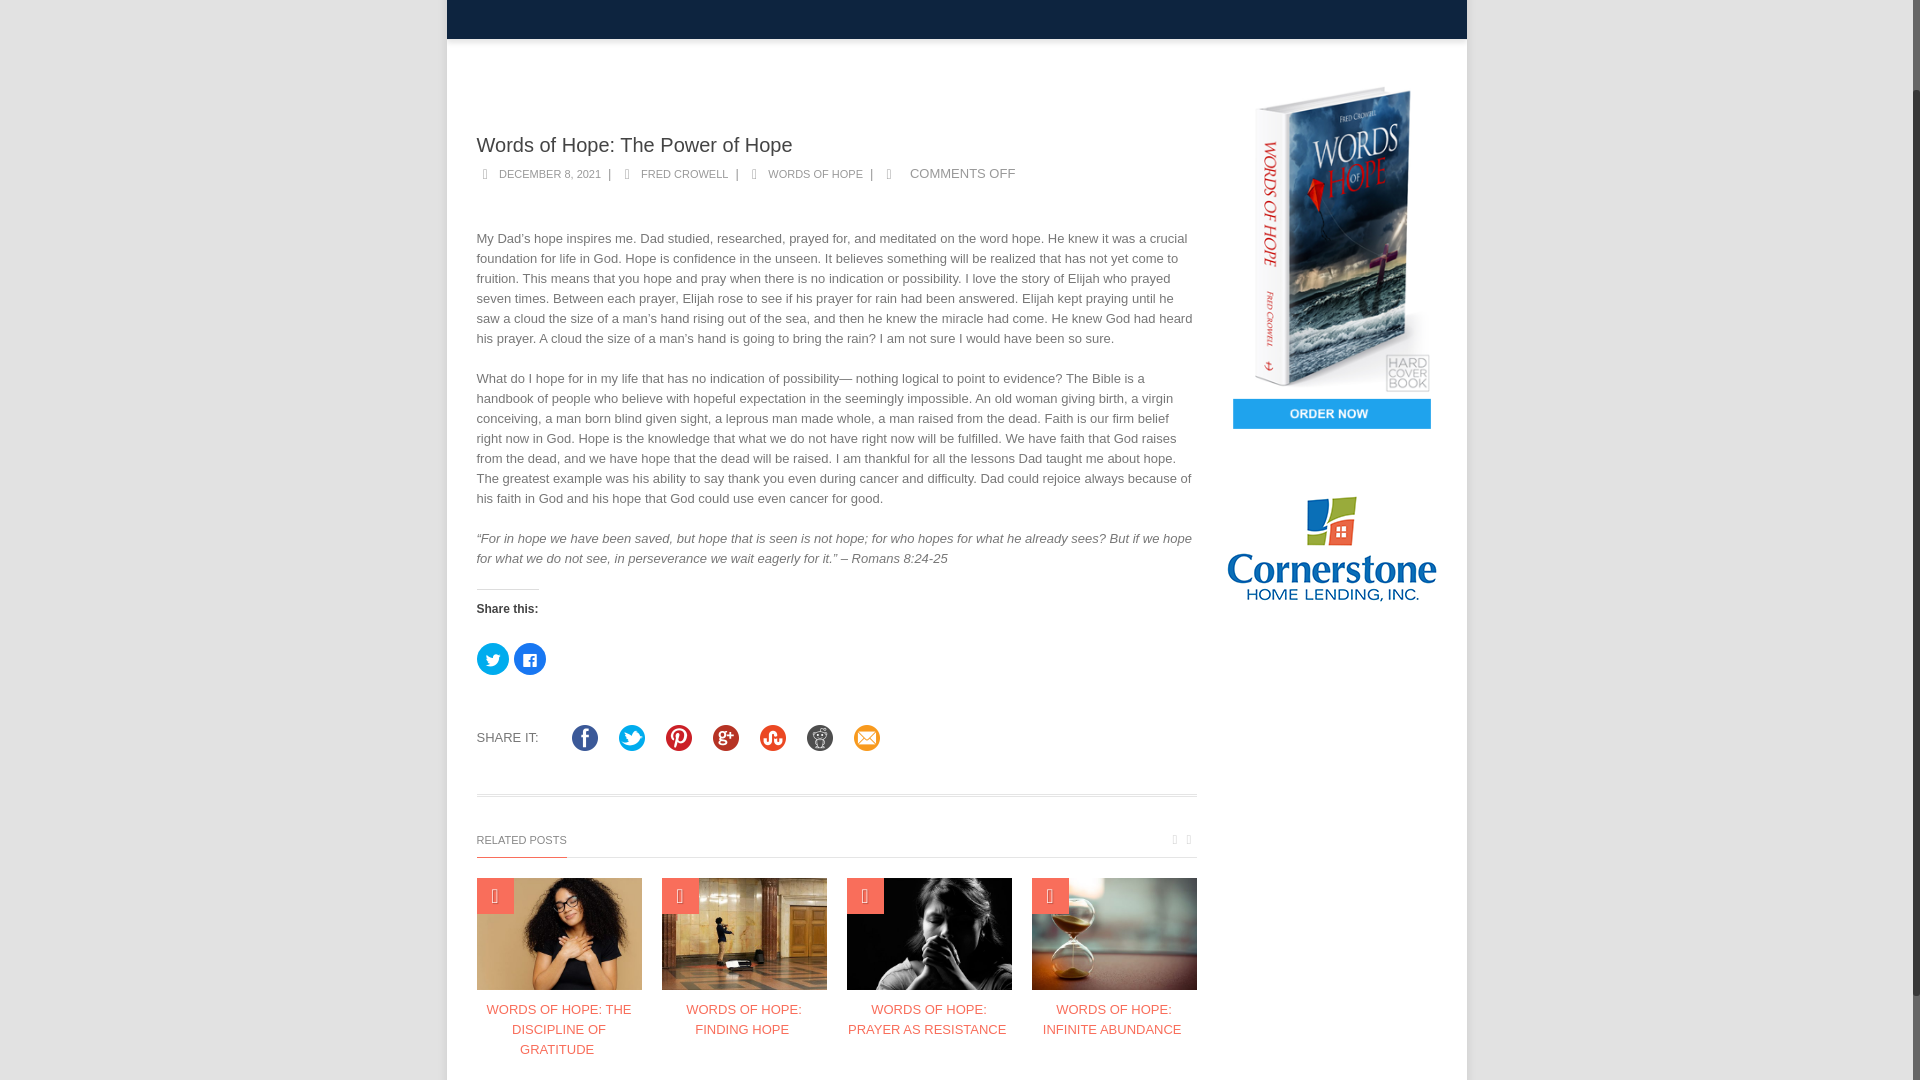 The height and width of the screenshot is (1080, 1920). Describe the element at coordinates (1400, 19) in the screenshot. I see `SHOP` at that location.